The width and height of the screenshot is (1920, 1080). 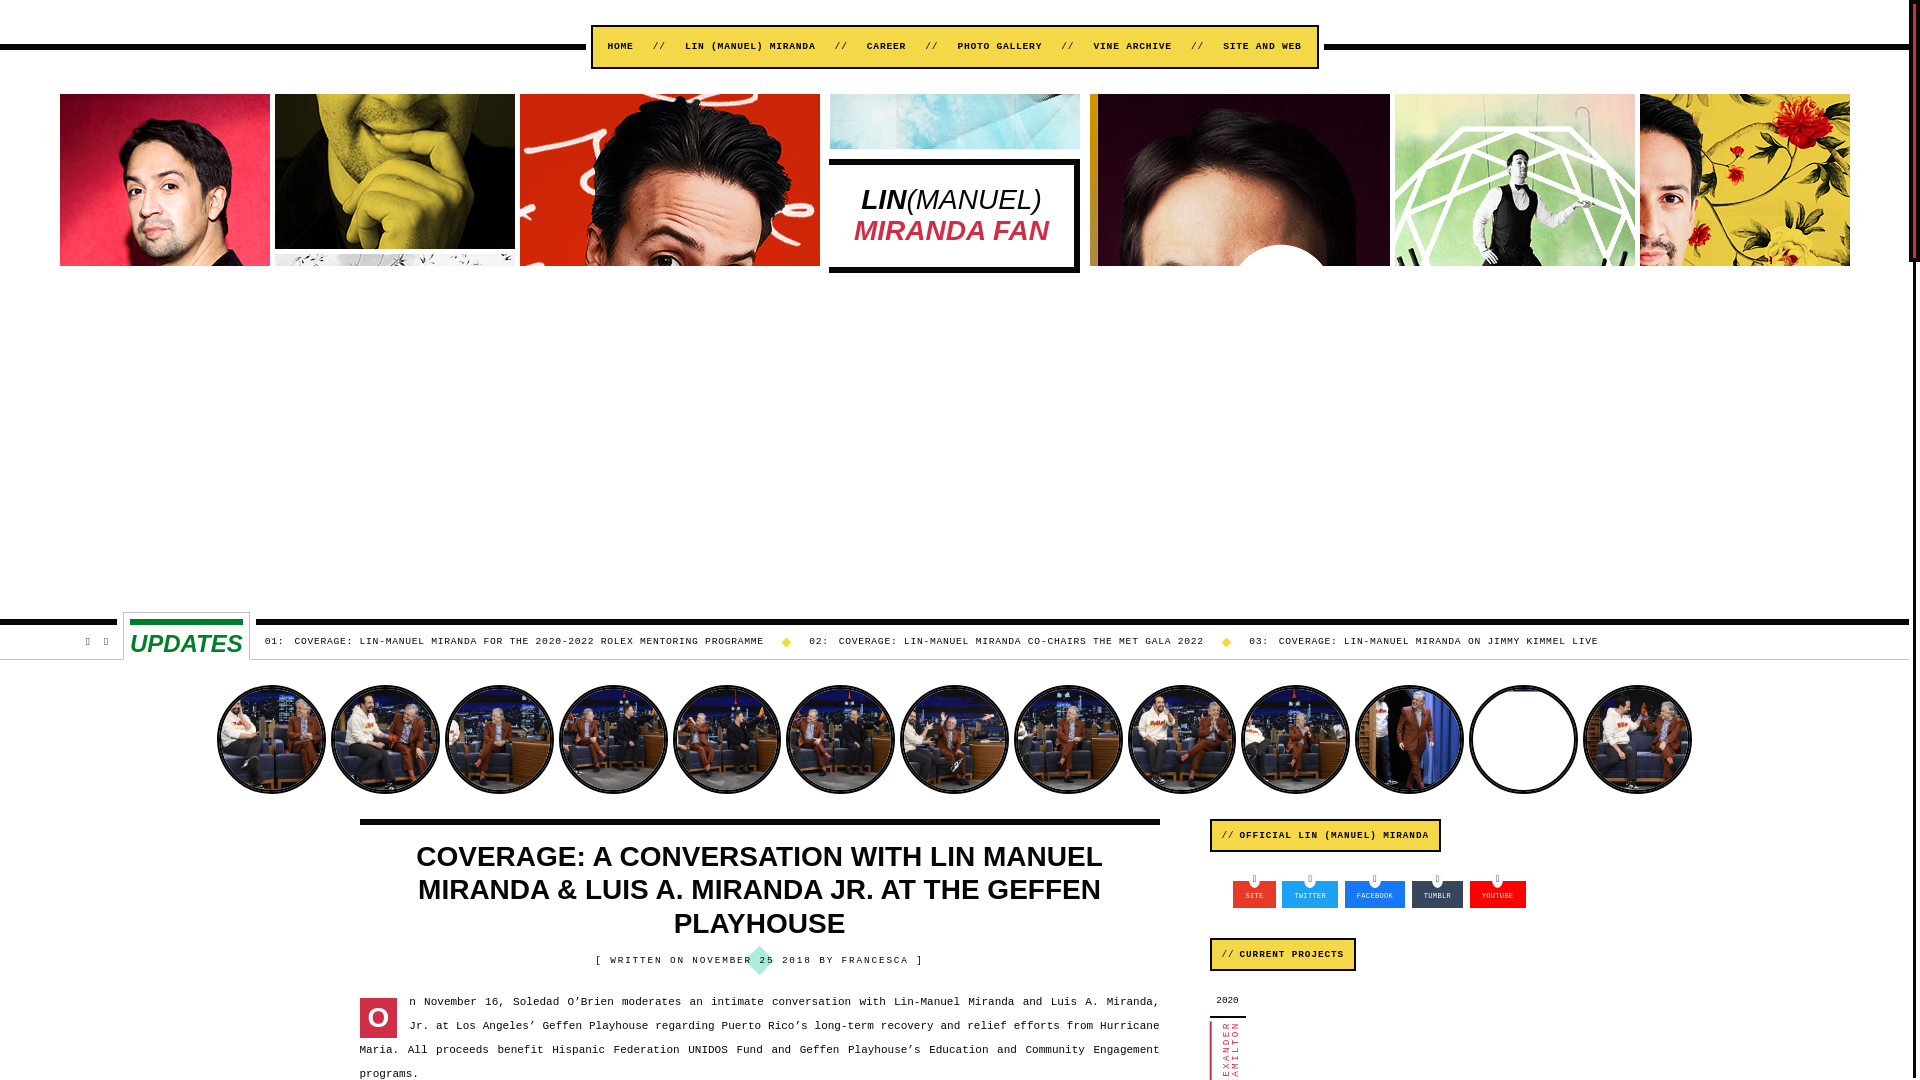 What do you see at coordinates (384, 738) in the screenshot?
I see `07May24-0014.jpg` at bounding box center [384, 738].